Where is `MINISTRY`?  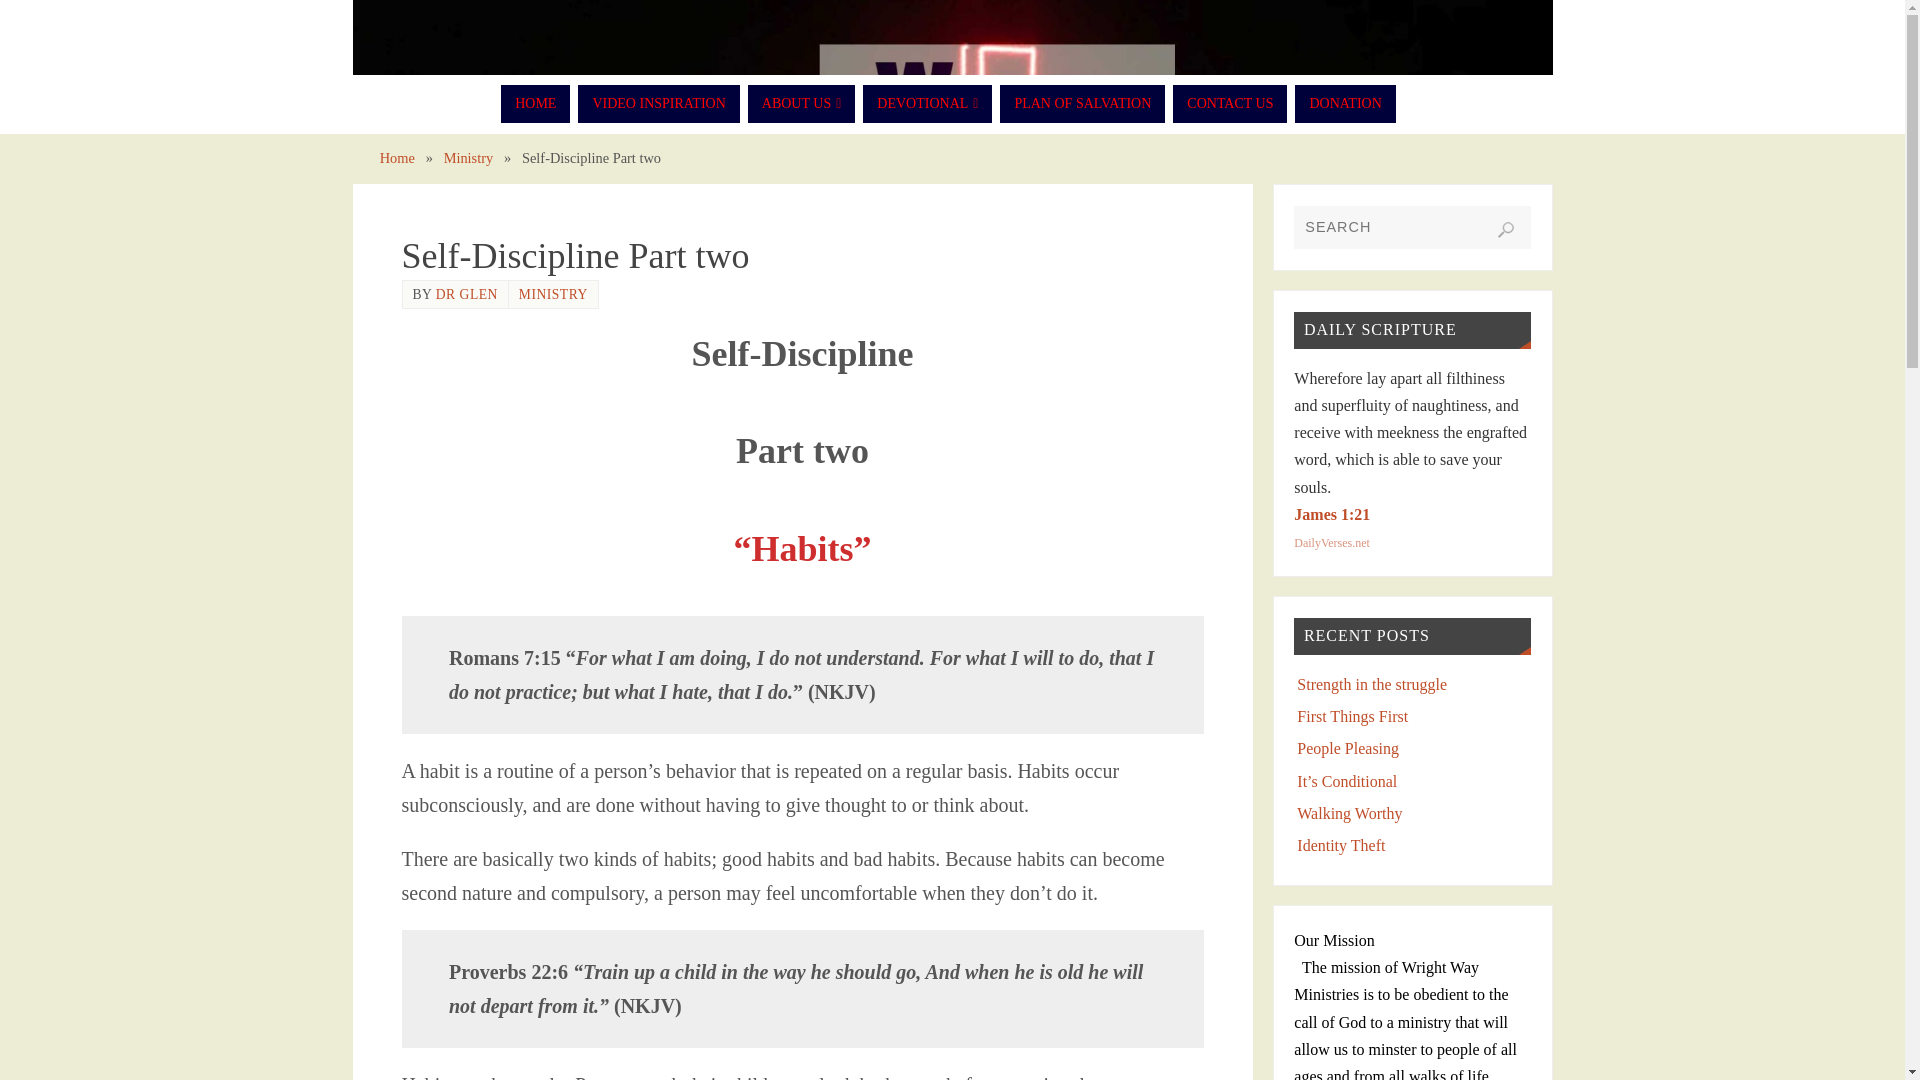 MINISTRY is located at coordinates (552, 294).